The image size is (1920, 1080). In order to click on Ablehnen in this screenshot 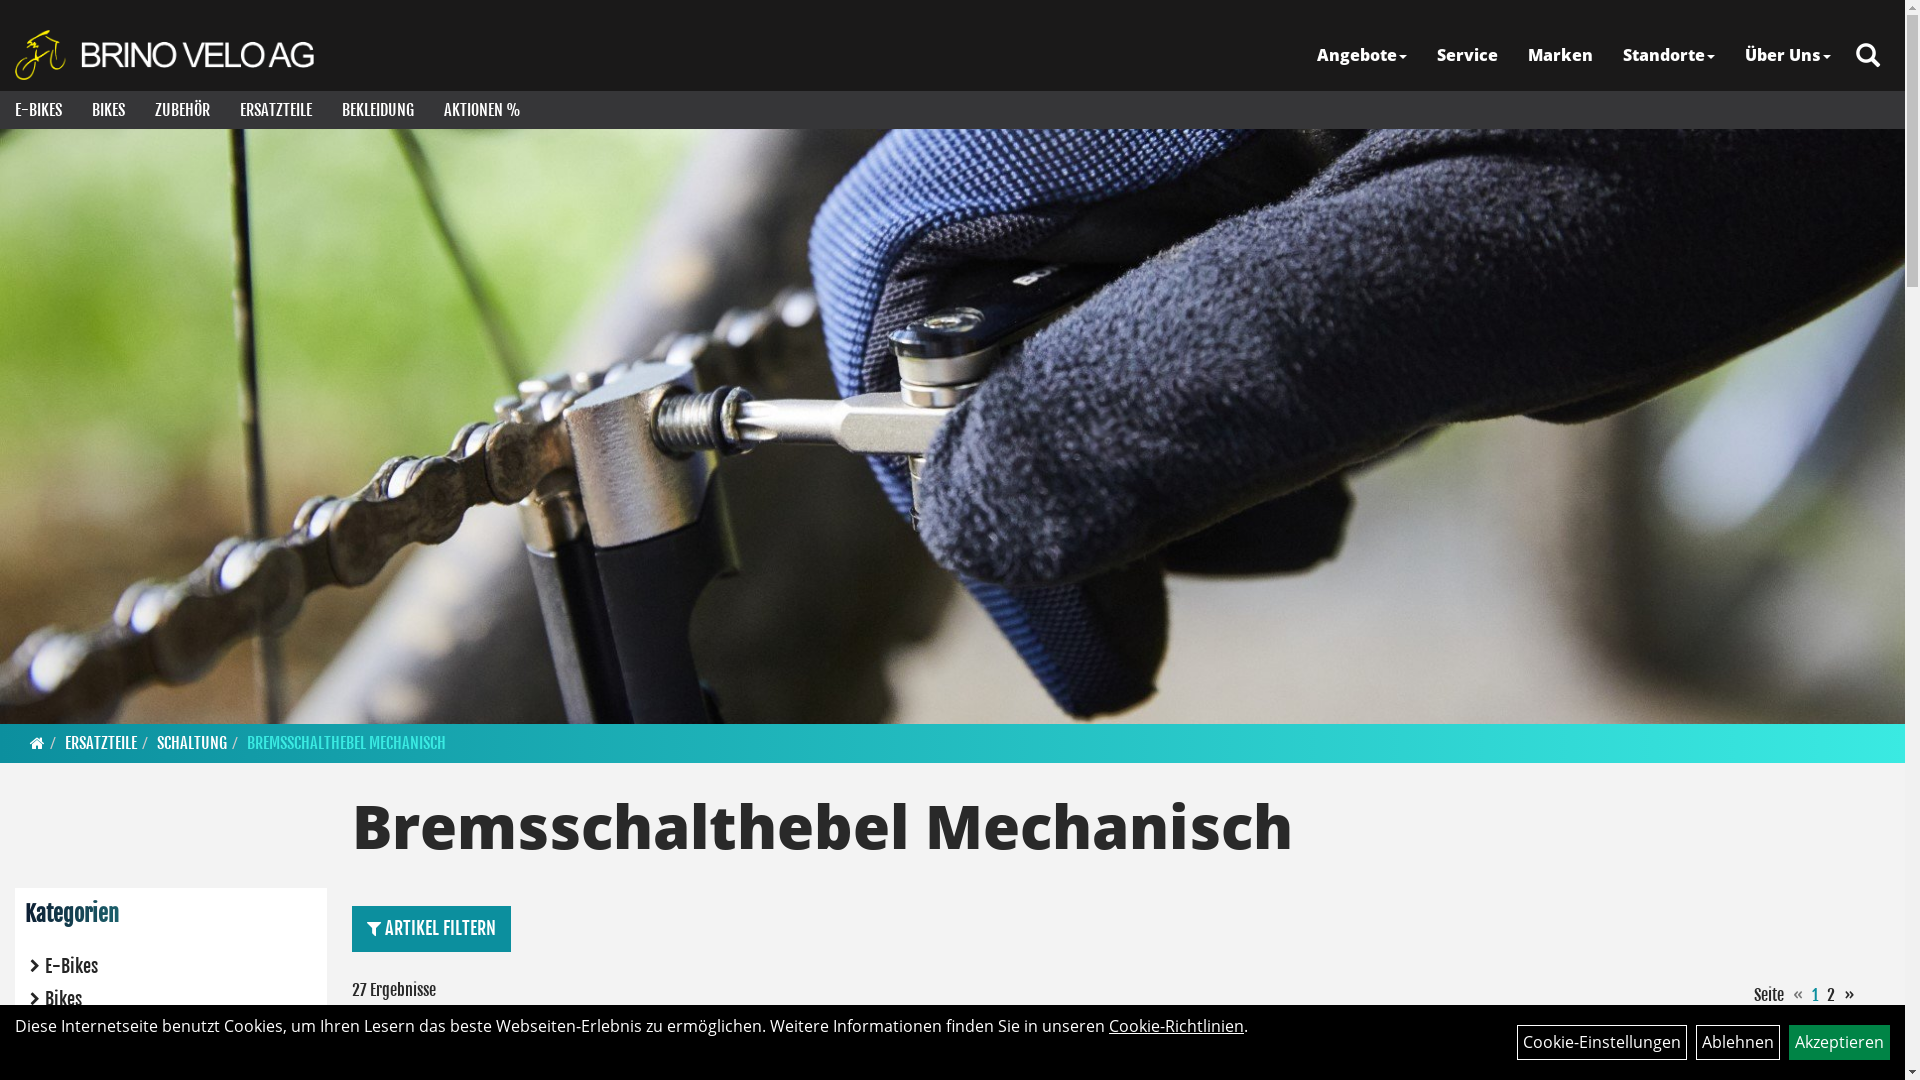, I will do `click(1738, 1042)`.